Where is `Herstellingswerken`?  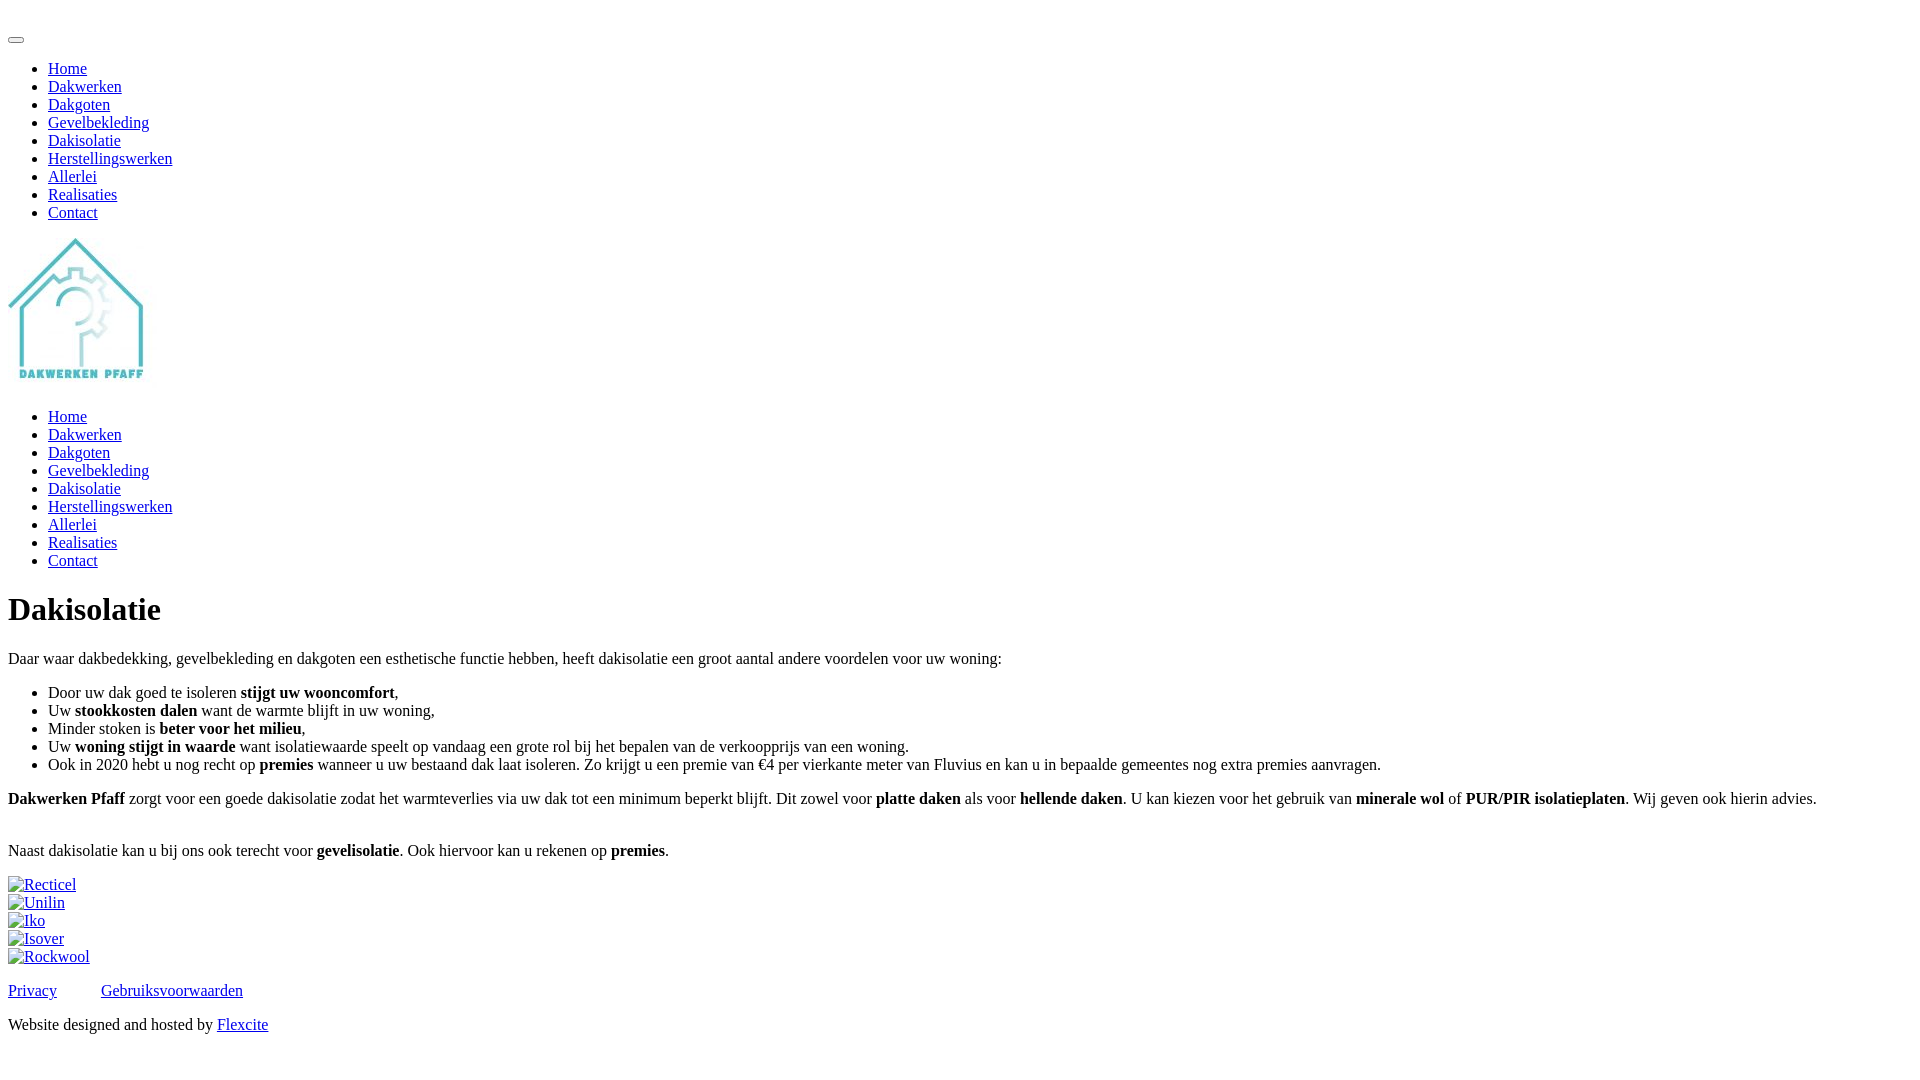
Herstellingswerken is located at coordinates (110, 158).